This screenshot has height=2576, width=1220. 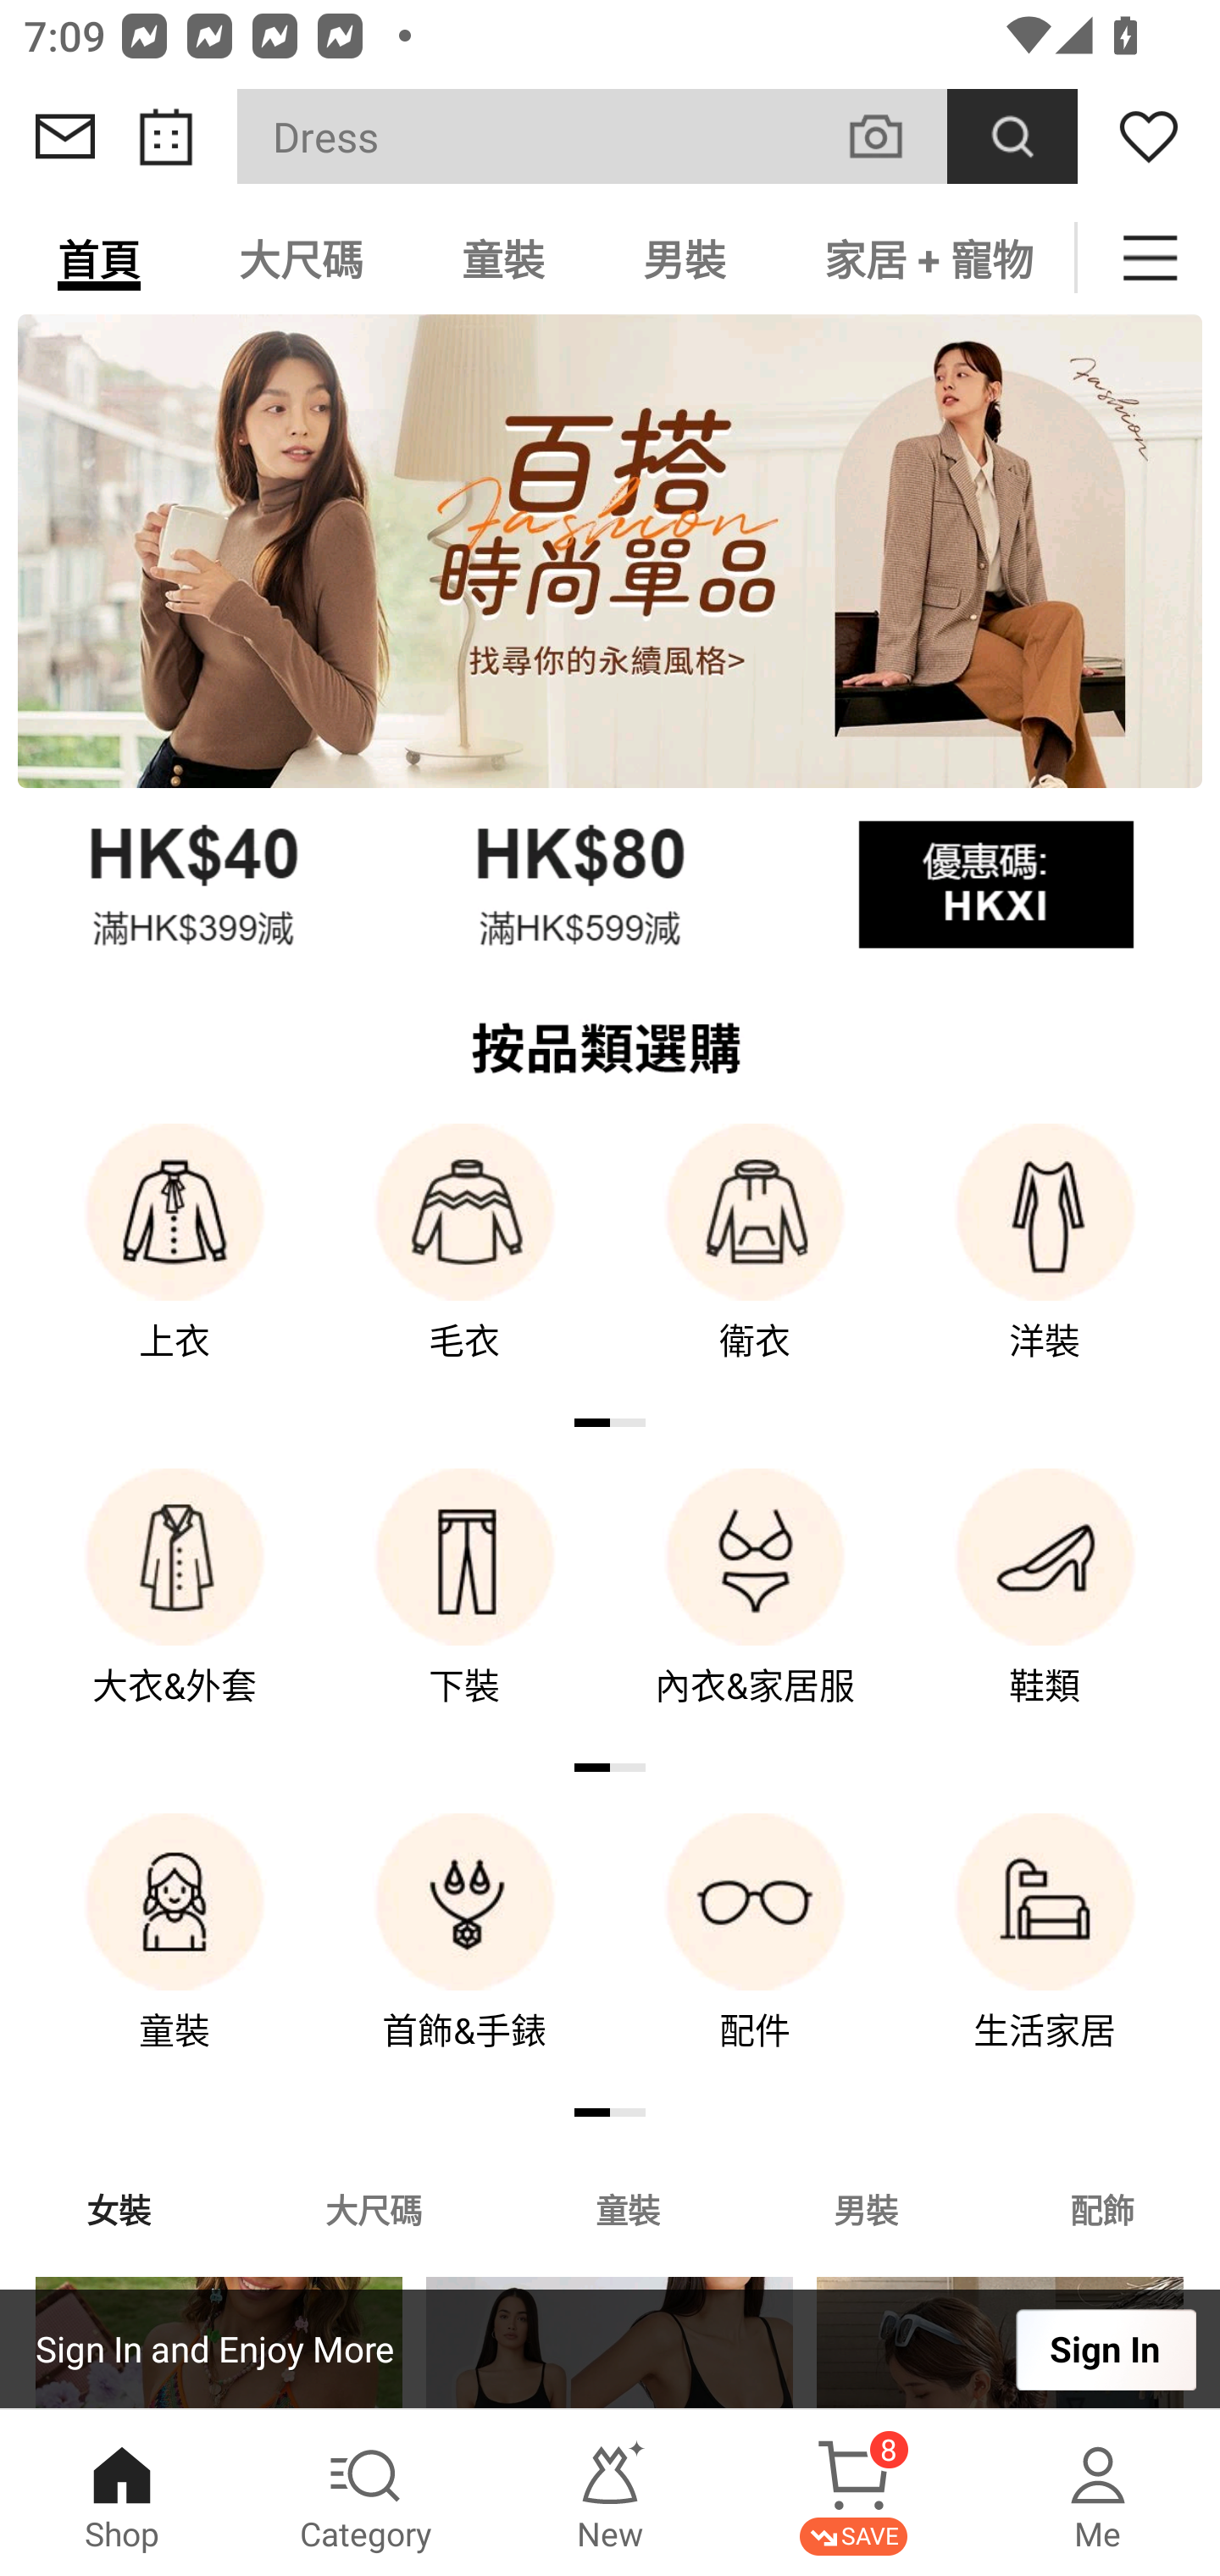 I want to click on 生活家居, so click(x=1045, y=1955).